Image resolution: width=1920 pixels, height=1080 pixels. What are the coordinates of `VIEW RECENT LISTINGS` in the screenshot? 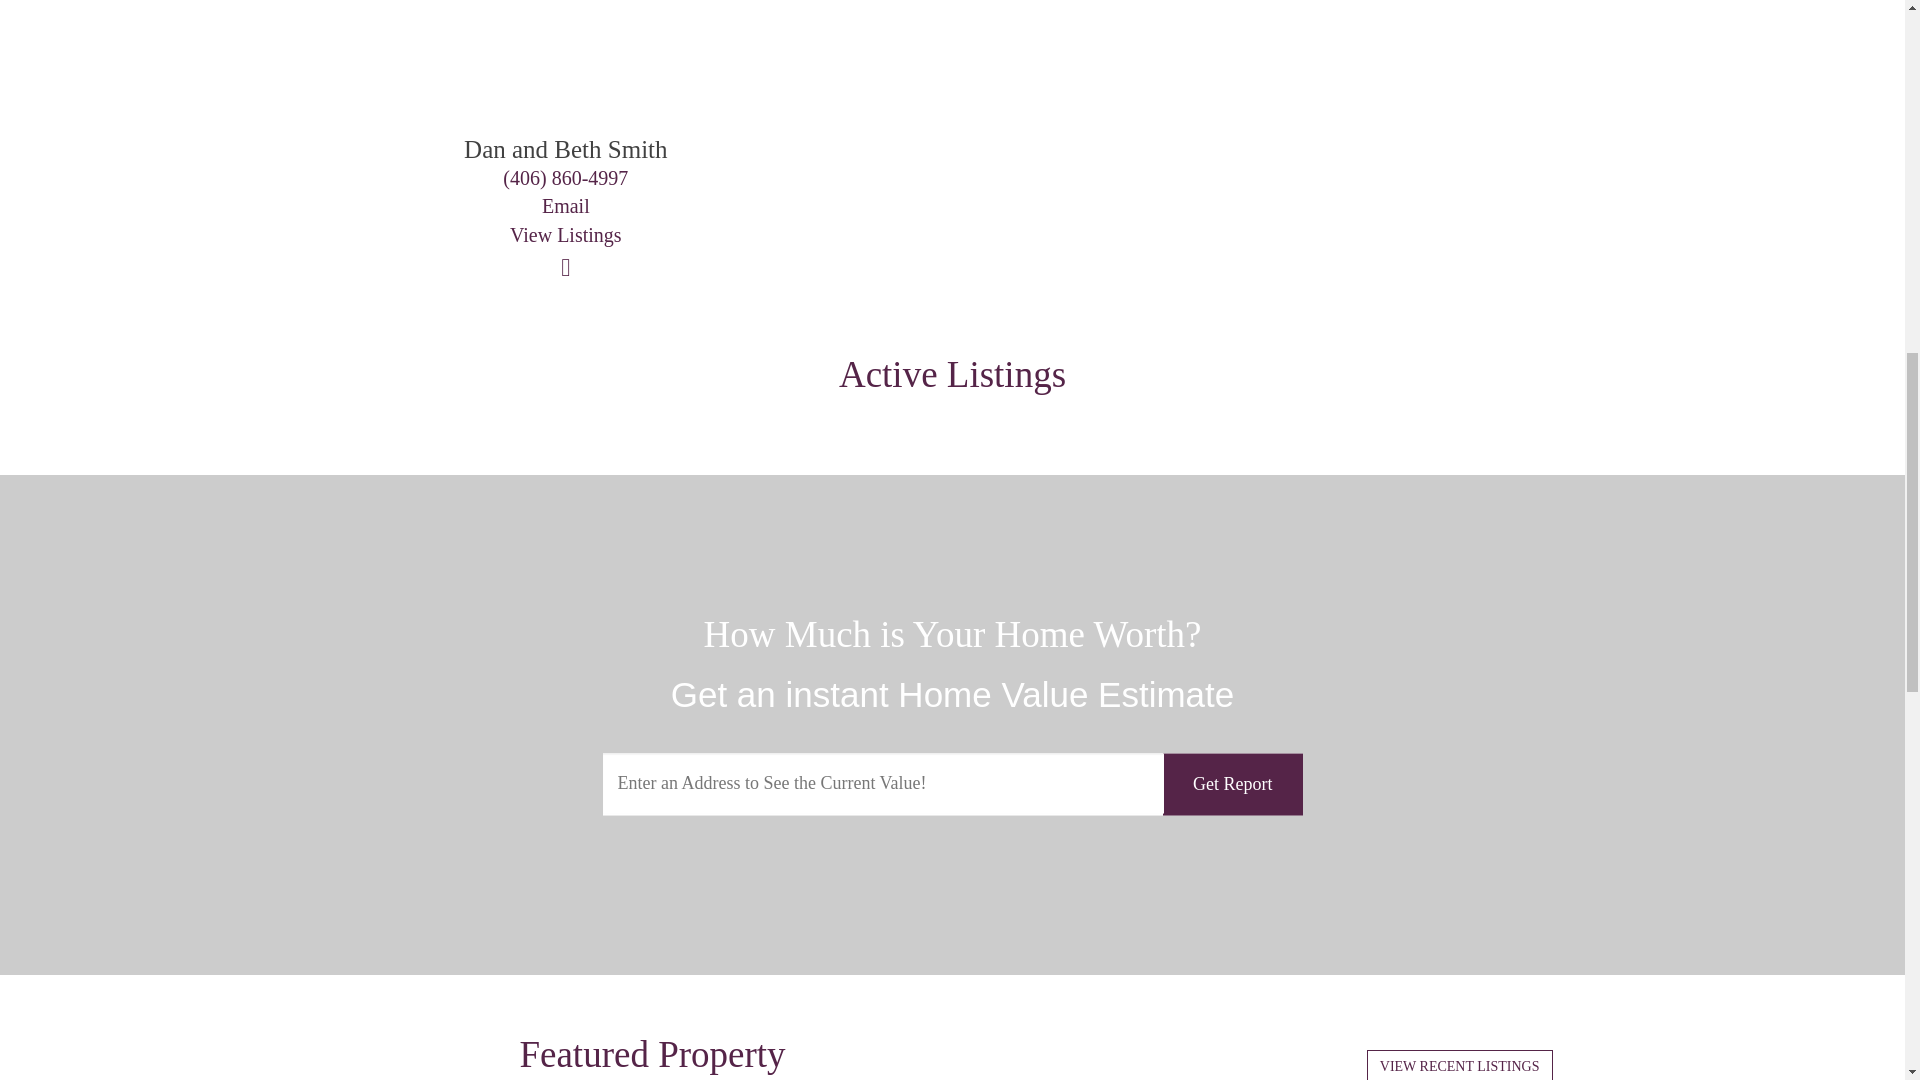 It's located at (1460, 1064).